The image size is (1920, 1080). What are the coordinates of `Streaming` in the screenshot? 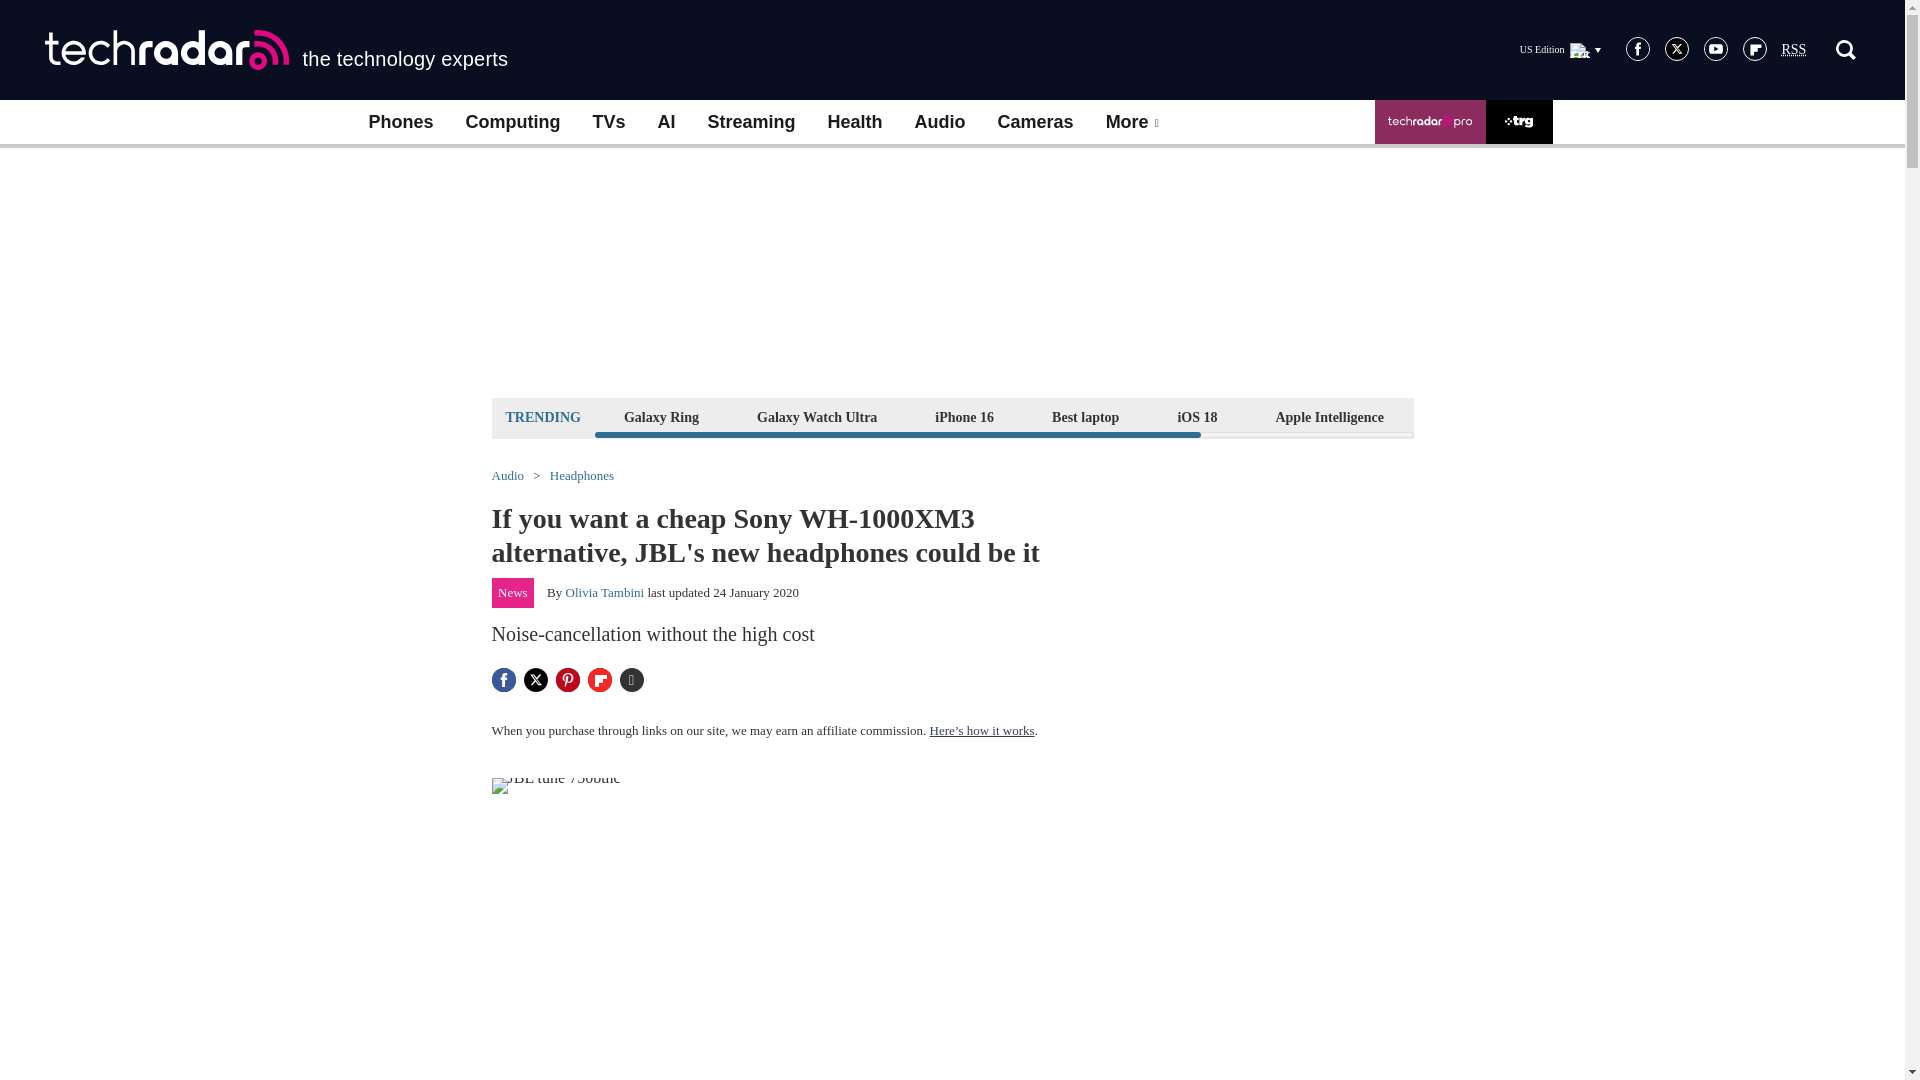 It's located at (752, 122).